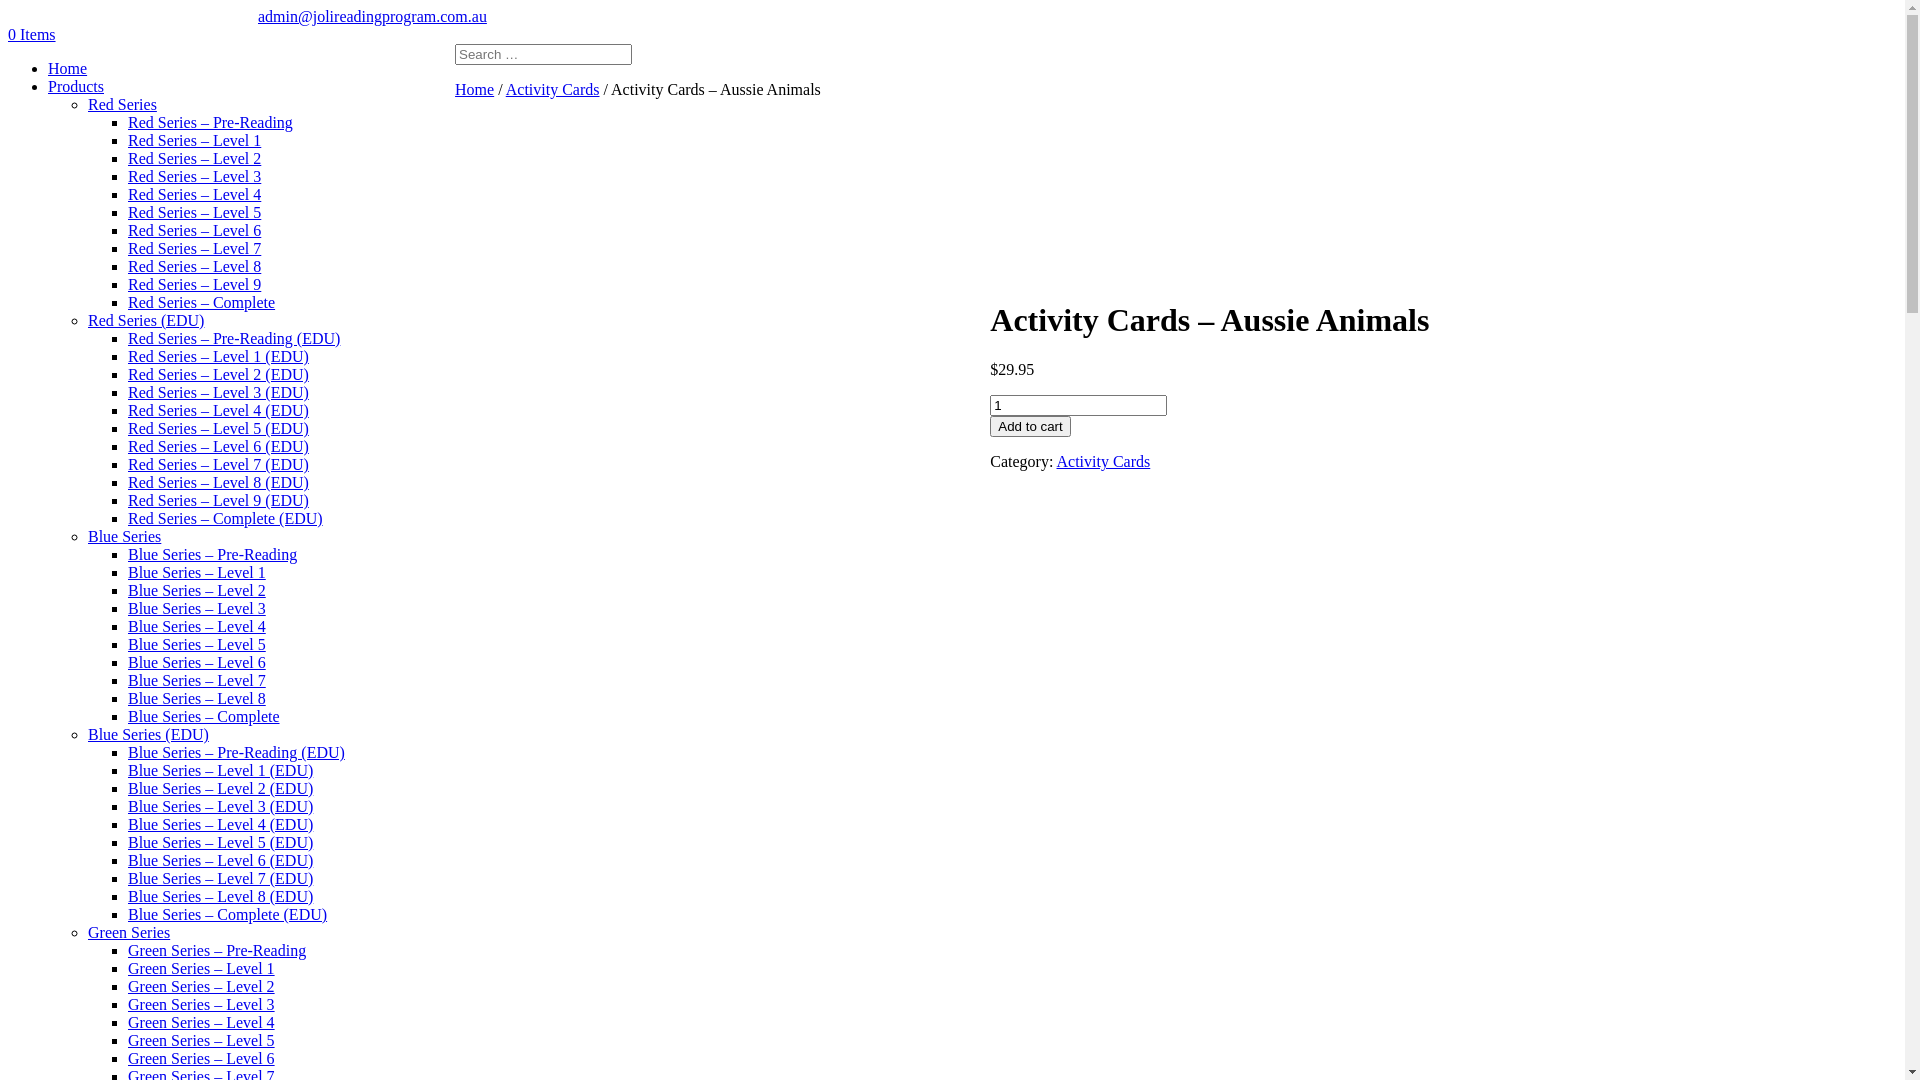 This screenshot has width=1920, height=1080. I want to click on admin@jolireadingprogram.com.au, so click(372, 16).